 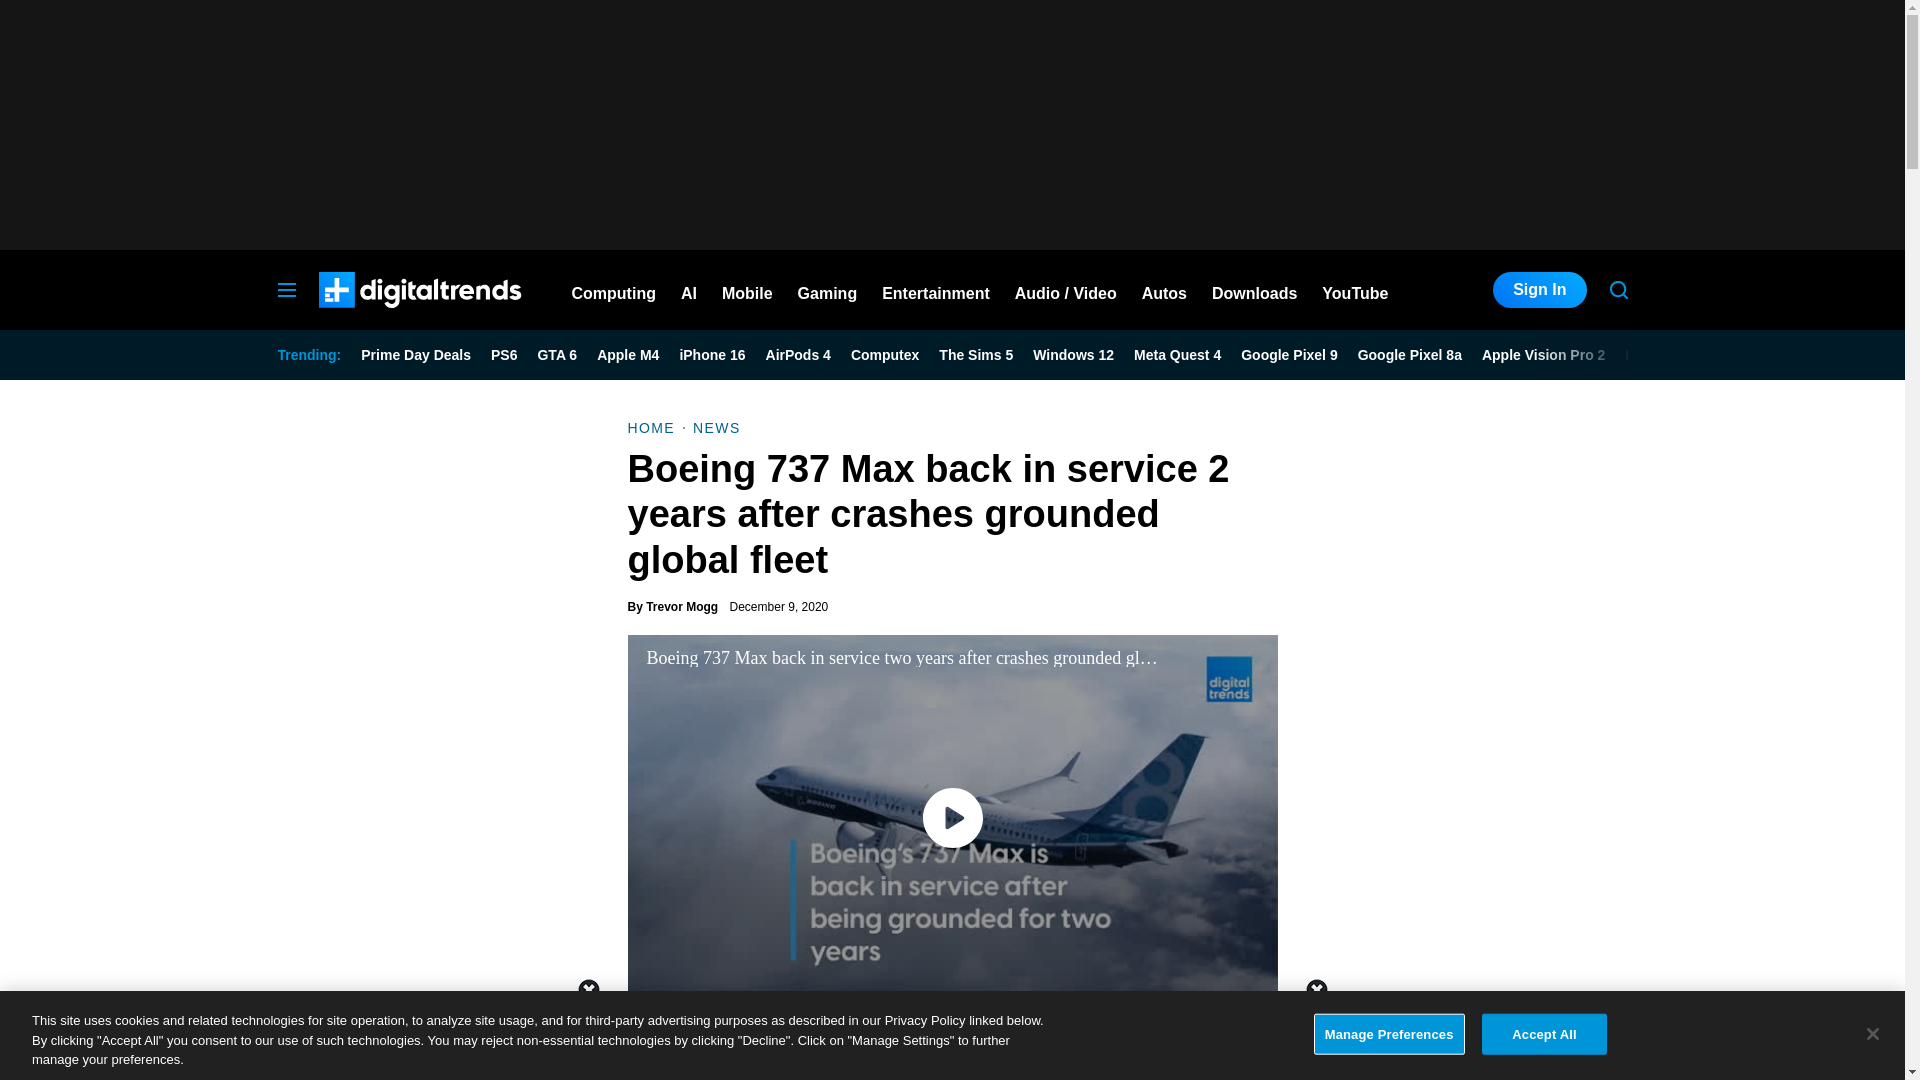 What do you see at coordinates (747, 290) in the screenshot?
I see `Mobile` at bounding box center [747, 290].